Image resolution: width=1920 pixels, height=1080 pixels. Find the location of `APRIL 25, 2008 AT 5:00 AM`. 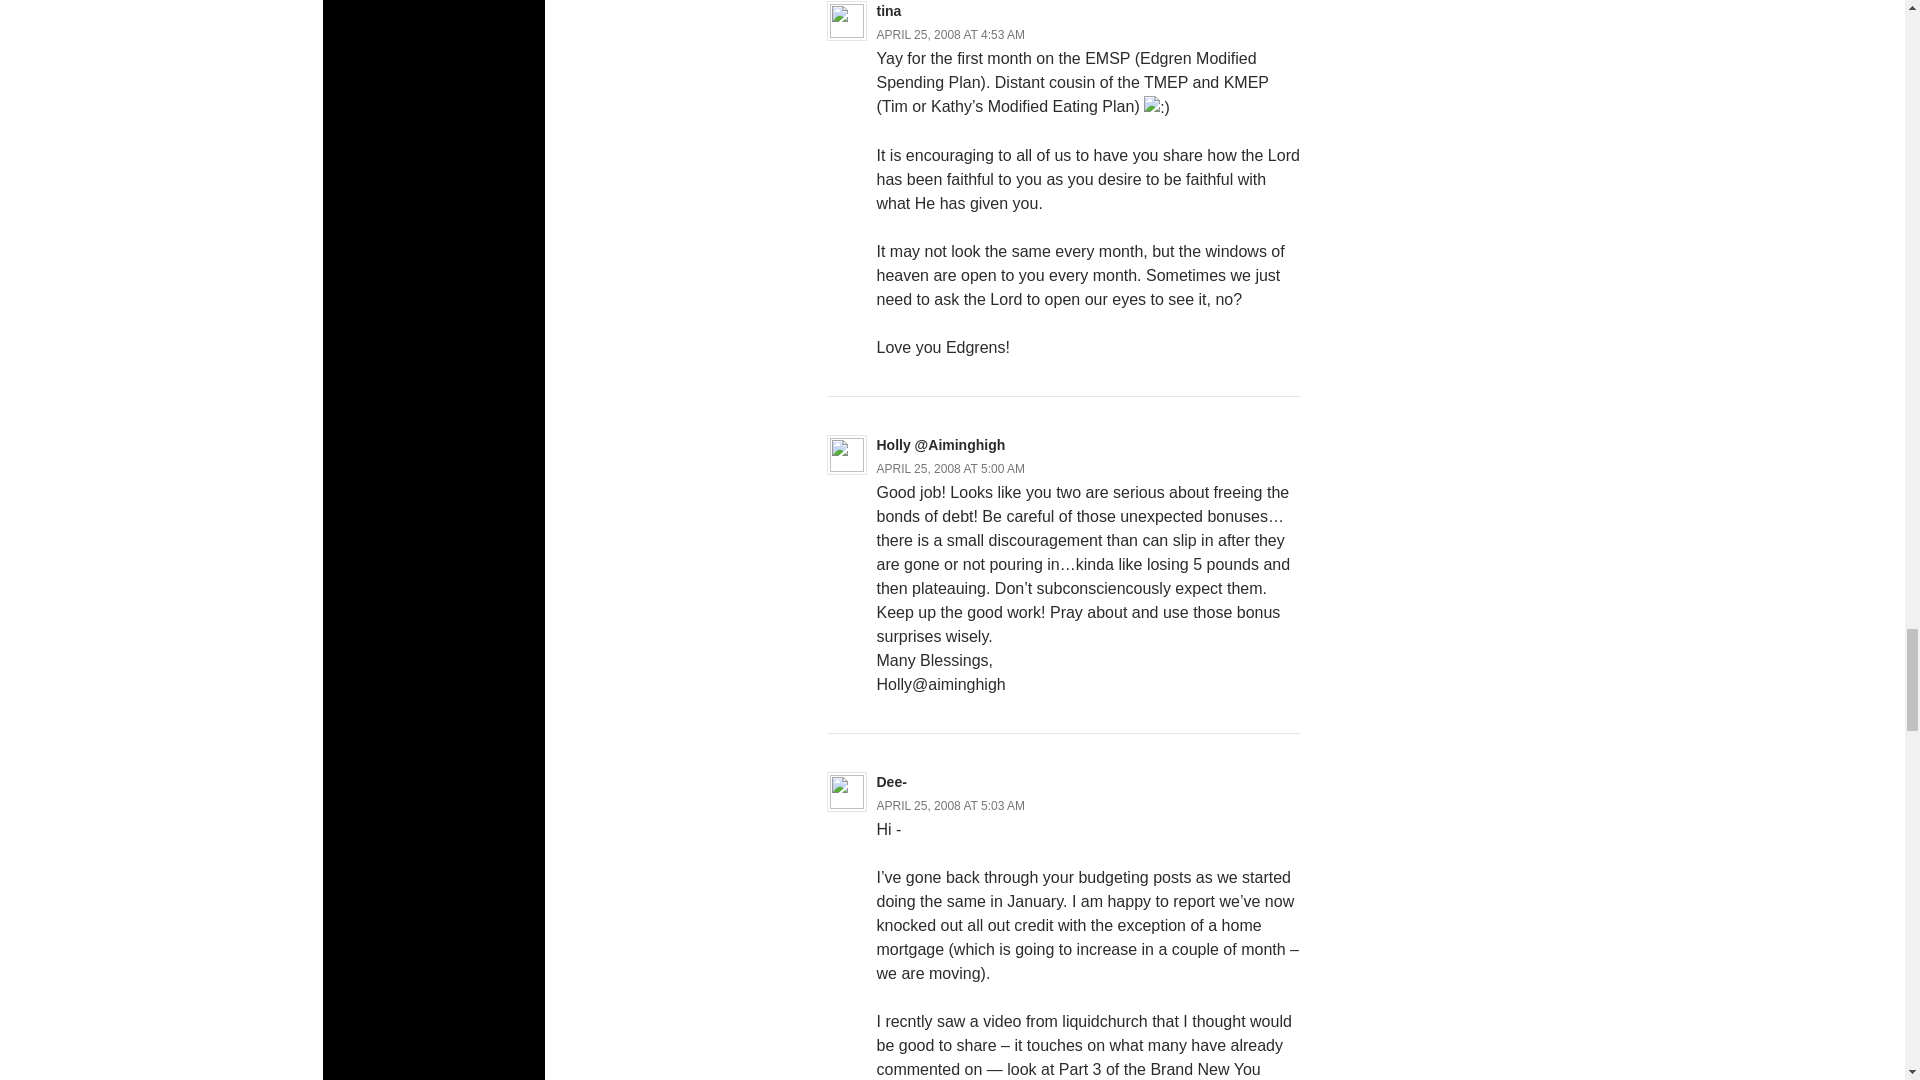

APRIL 25, 2008 AT 5:00 AM is located at coordinates (950, 469).